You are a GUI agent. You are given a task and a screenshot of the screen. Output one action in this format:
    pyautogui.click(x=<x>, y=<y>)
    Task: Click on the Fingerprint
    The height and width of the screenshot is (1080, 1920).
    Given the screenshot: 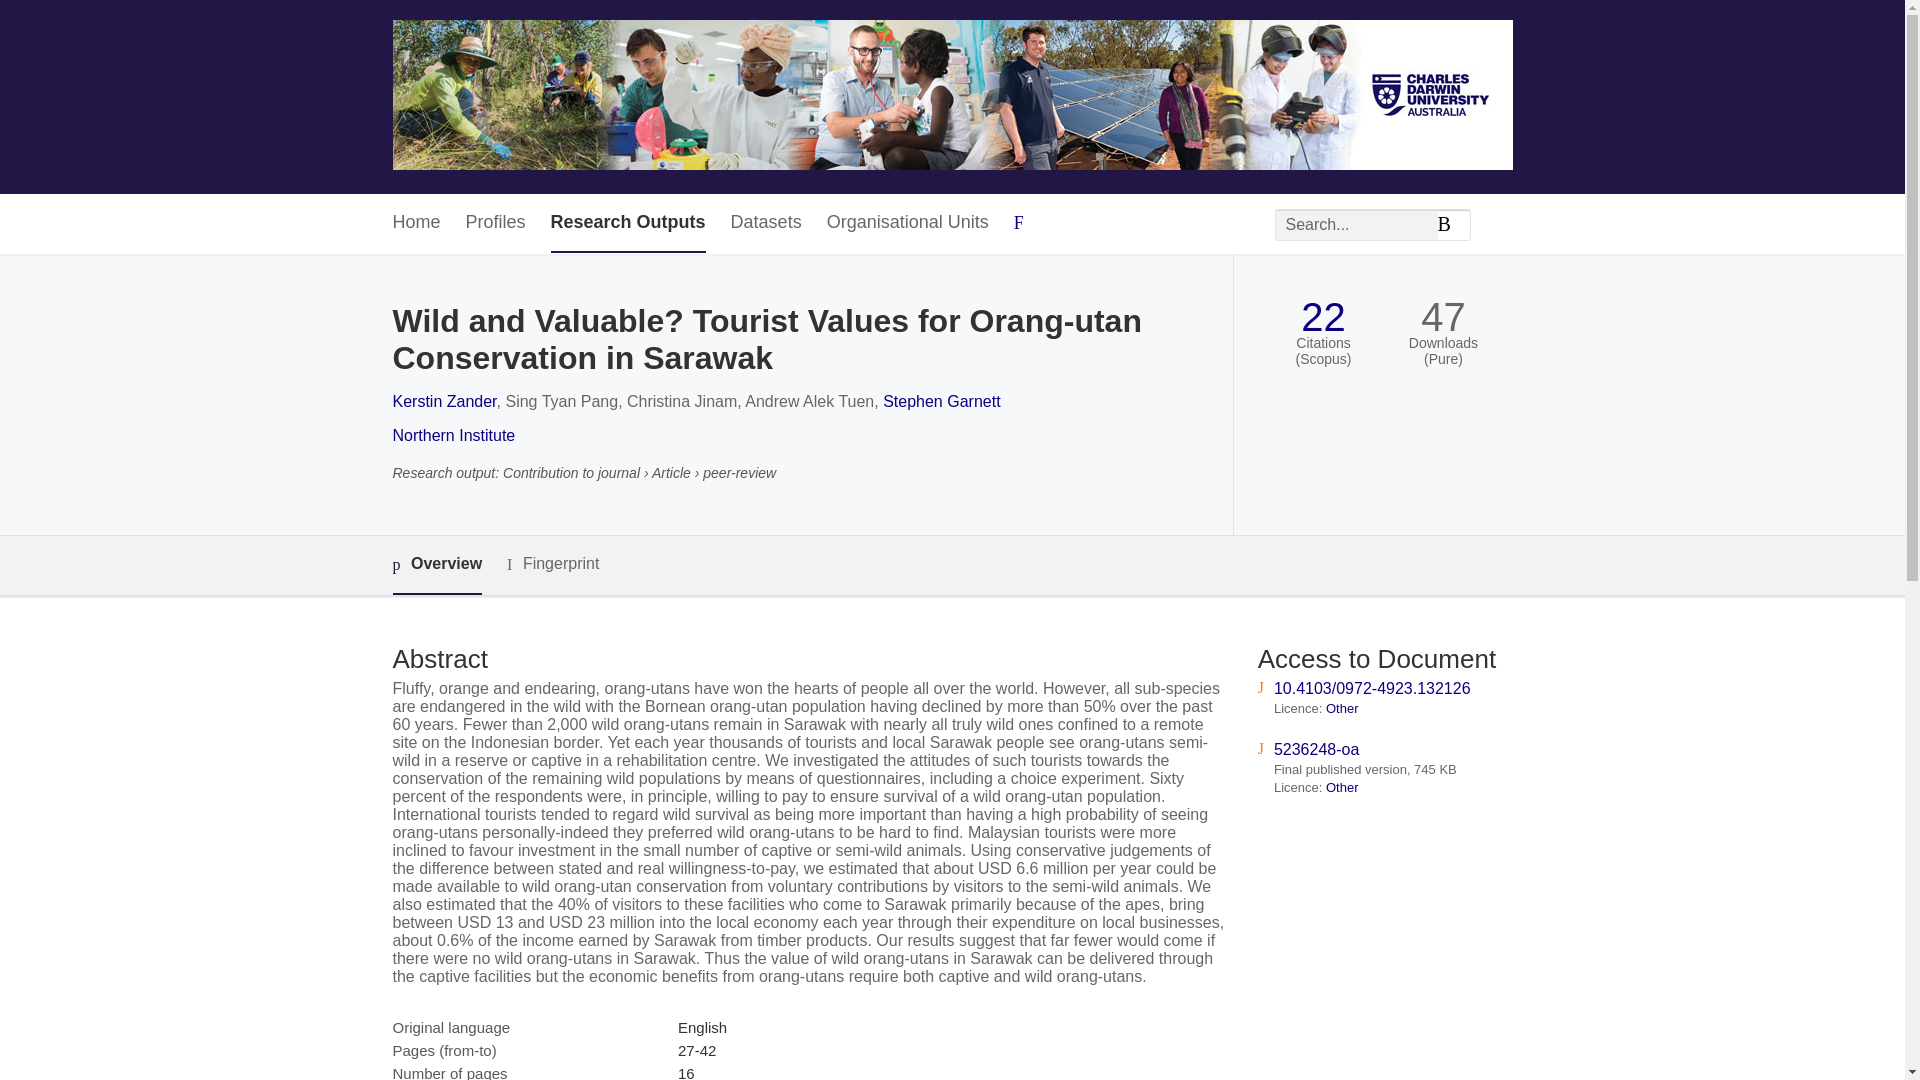 What is the action you would take?
    pyautogui.click(x=552, y=564)
    